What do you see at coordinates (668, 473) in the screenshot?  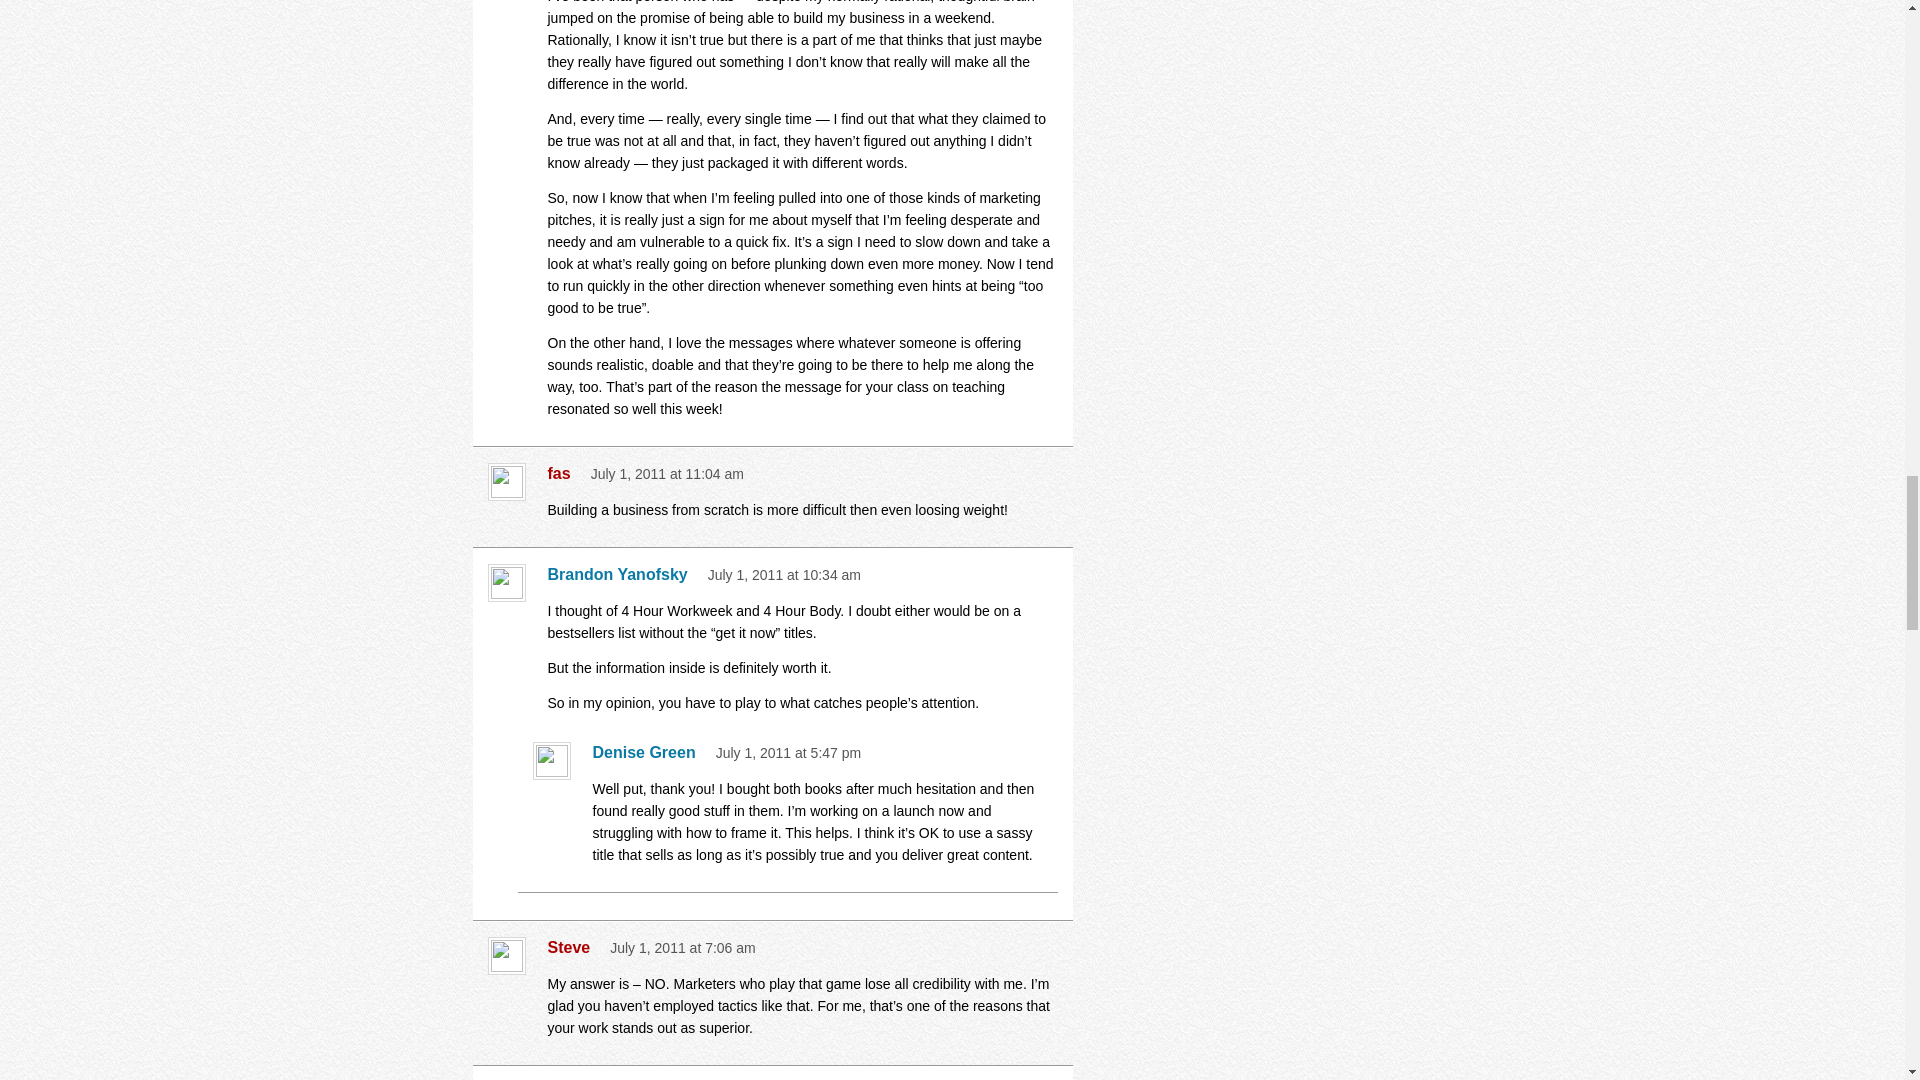 I see `July 1, 2011 at 11:04 am` at bounding box center [668, 473].